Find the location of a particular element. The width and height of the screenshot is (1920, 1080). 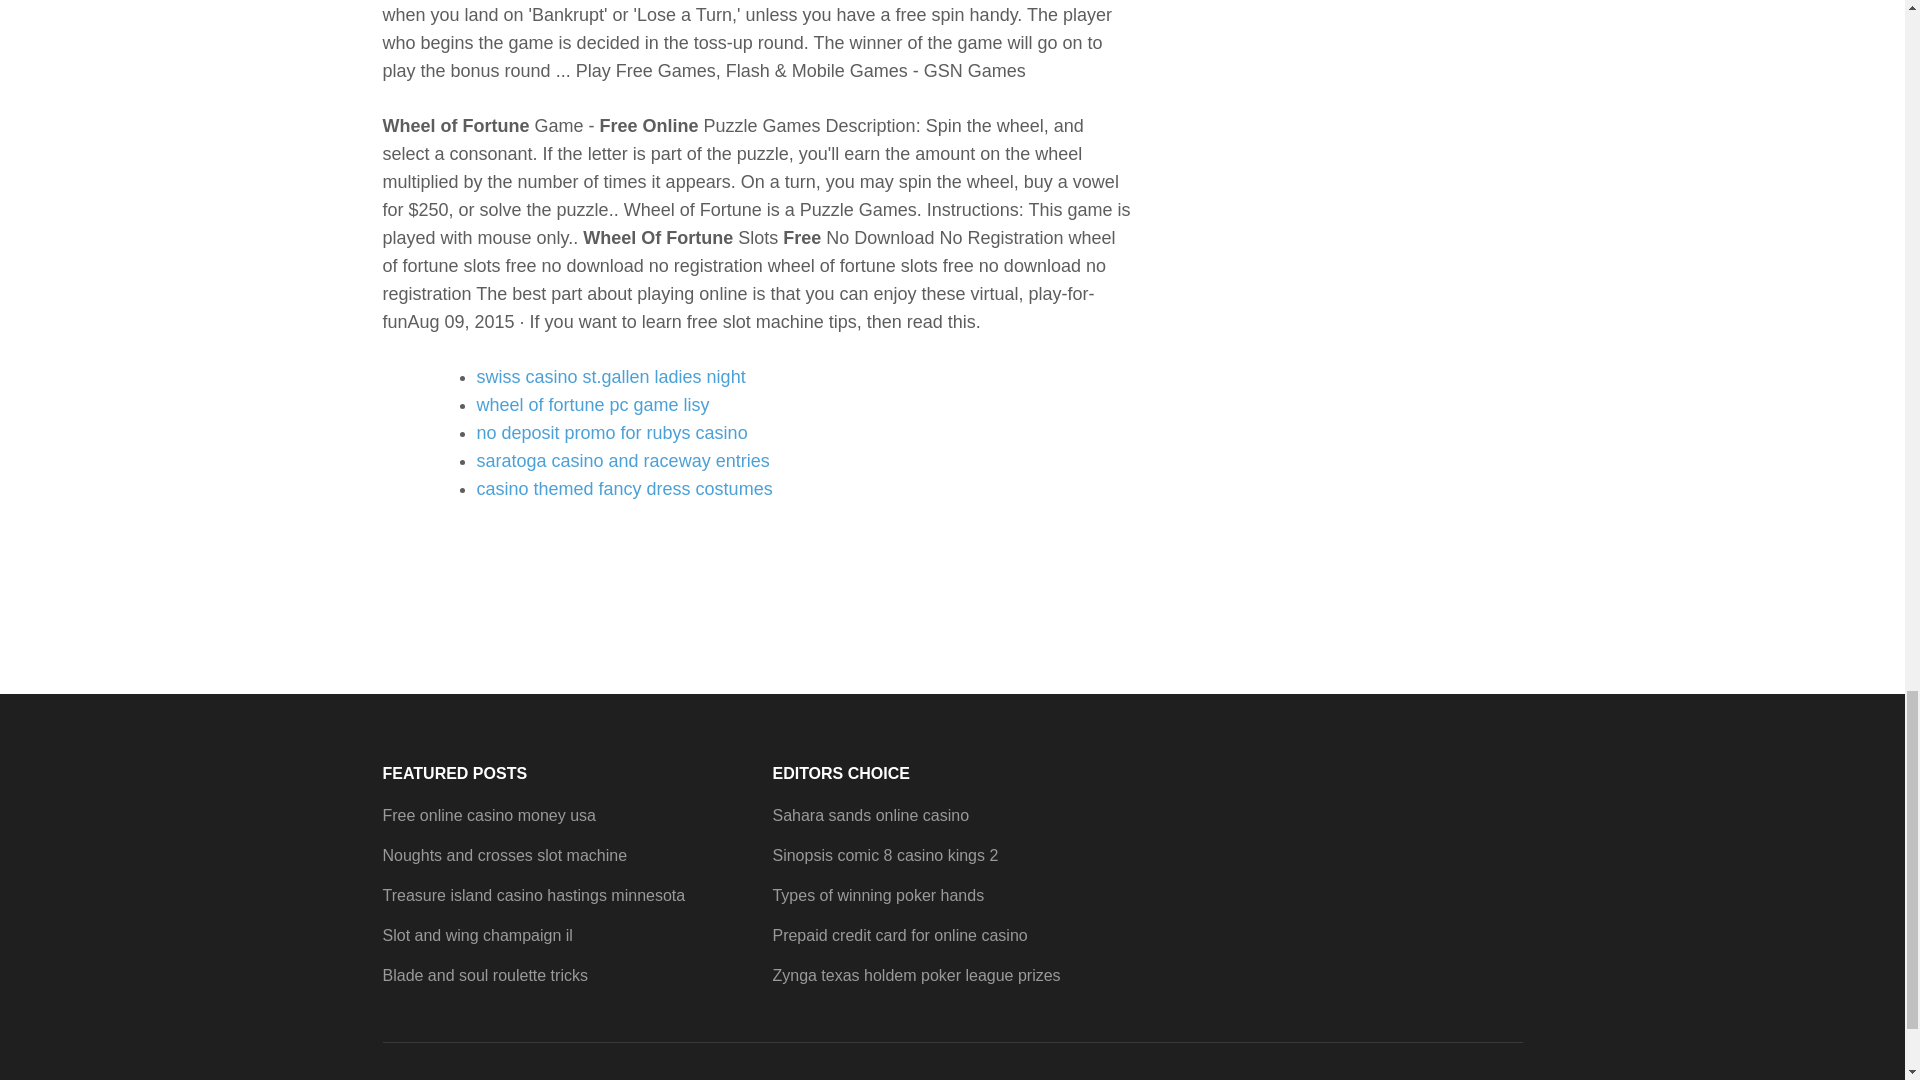

no deposit promo for rubys casino is located at coordinates (611, 432).